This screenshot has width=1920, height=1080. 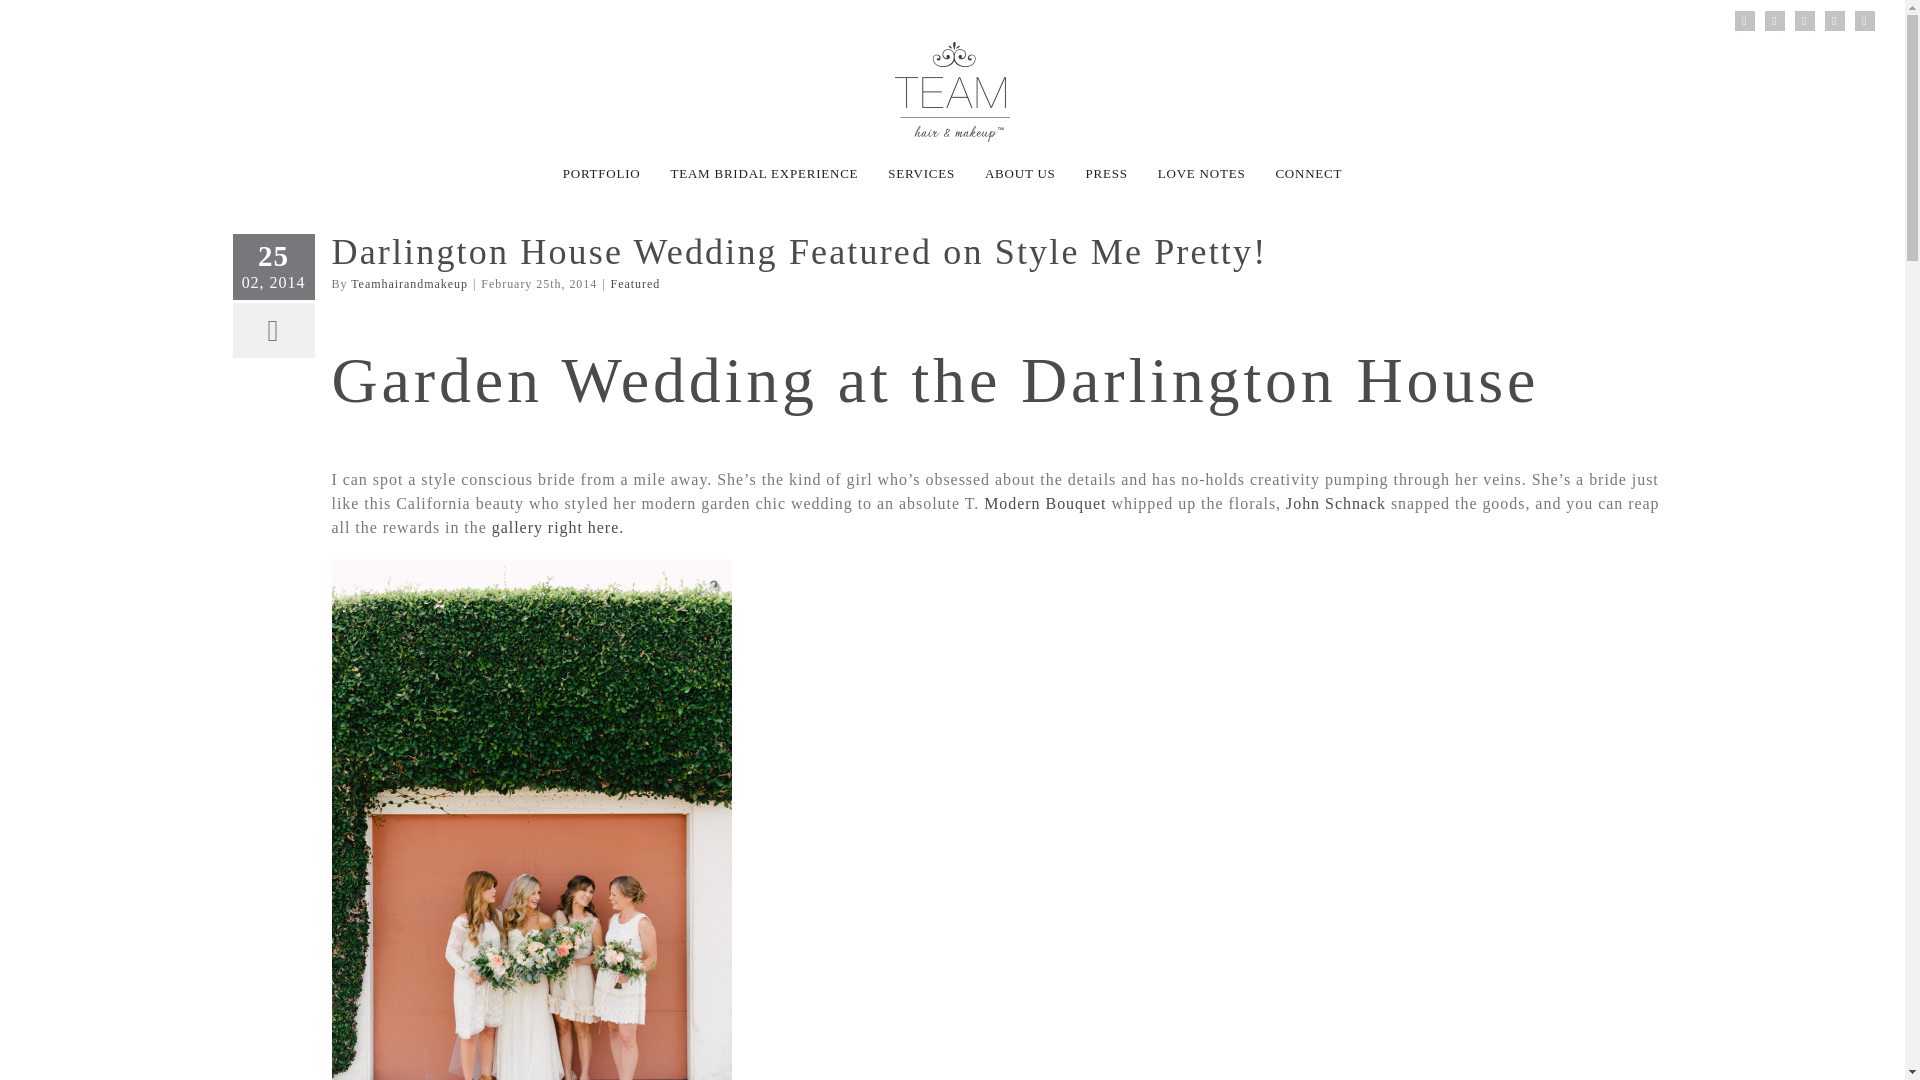 What do you see at coordinates (764, 173) in the screenshot?
I see `TEAM BRIDAL EXPERIENCE` at bounding box center [764, 173].